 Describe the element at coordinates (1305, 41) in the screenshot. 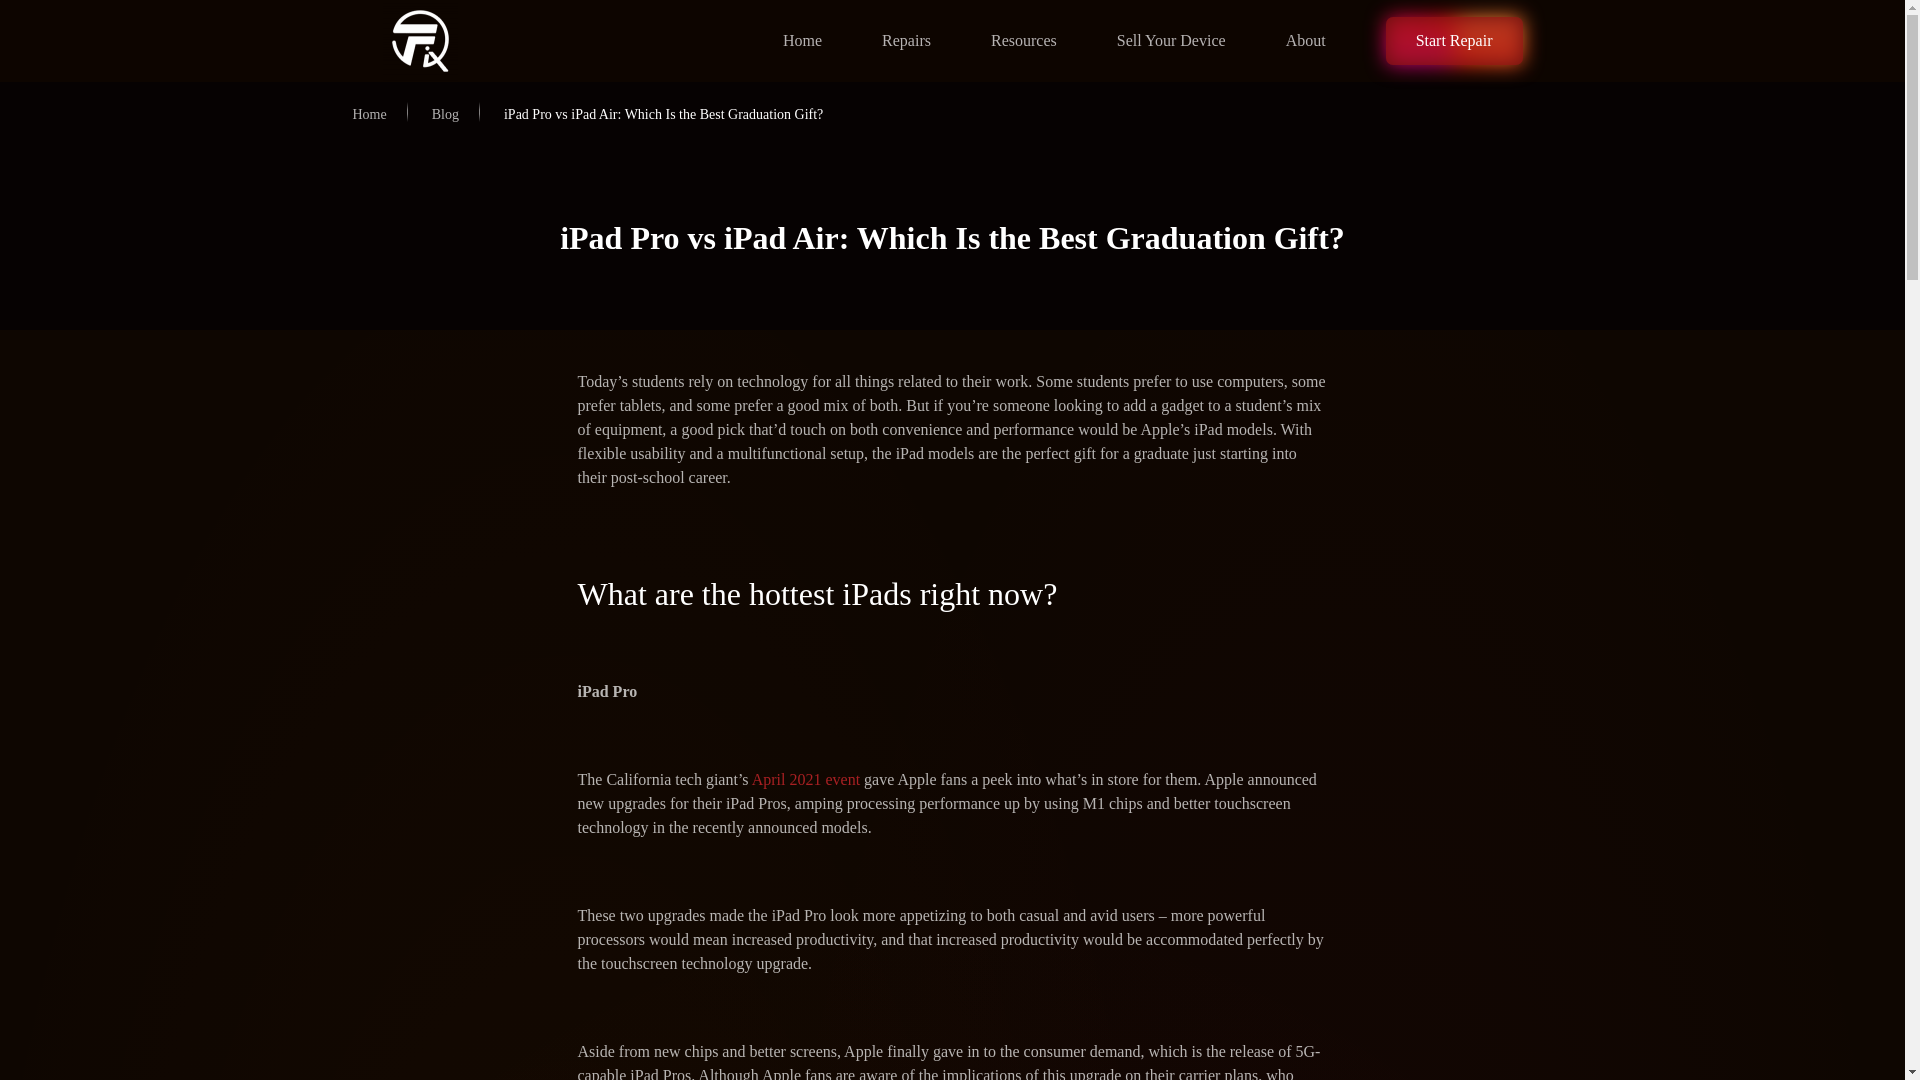

I see `About` at that location.